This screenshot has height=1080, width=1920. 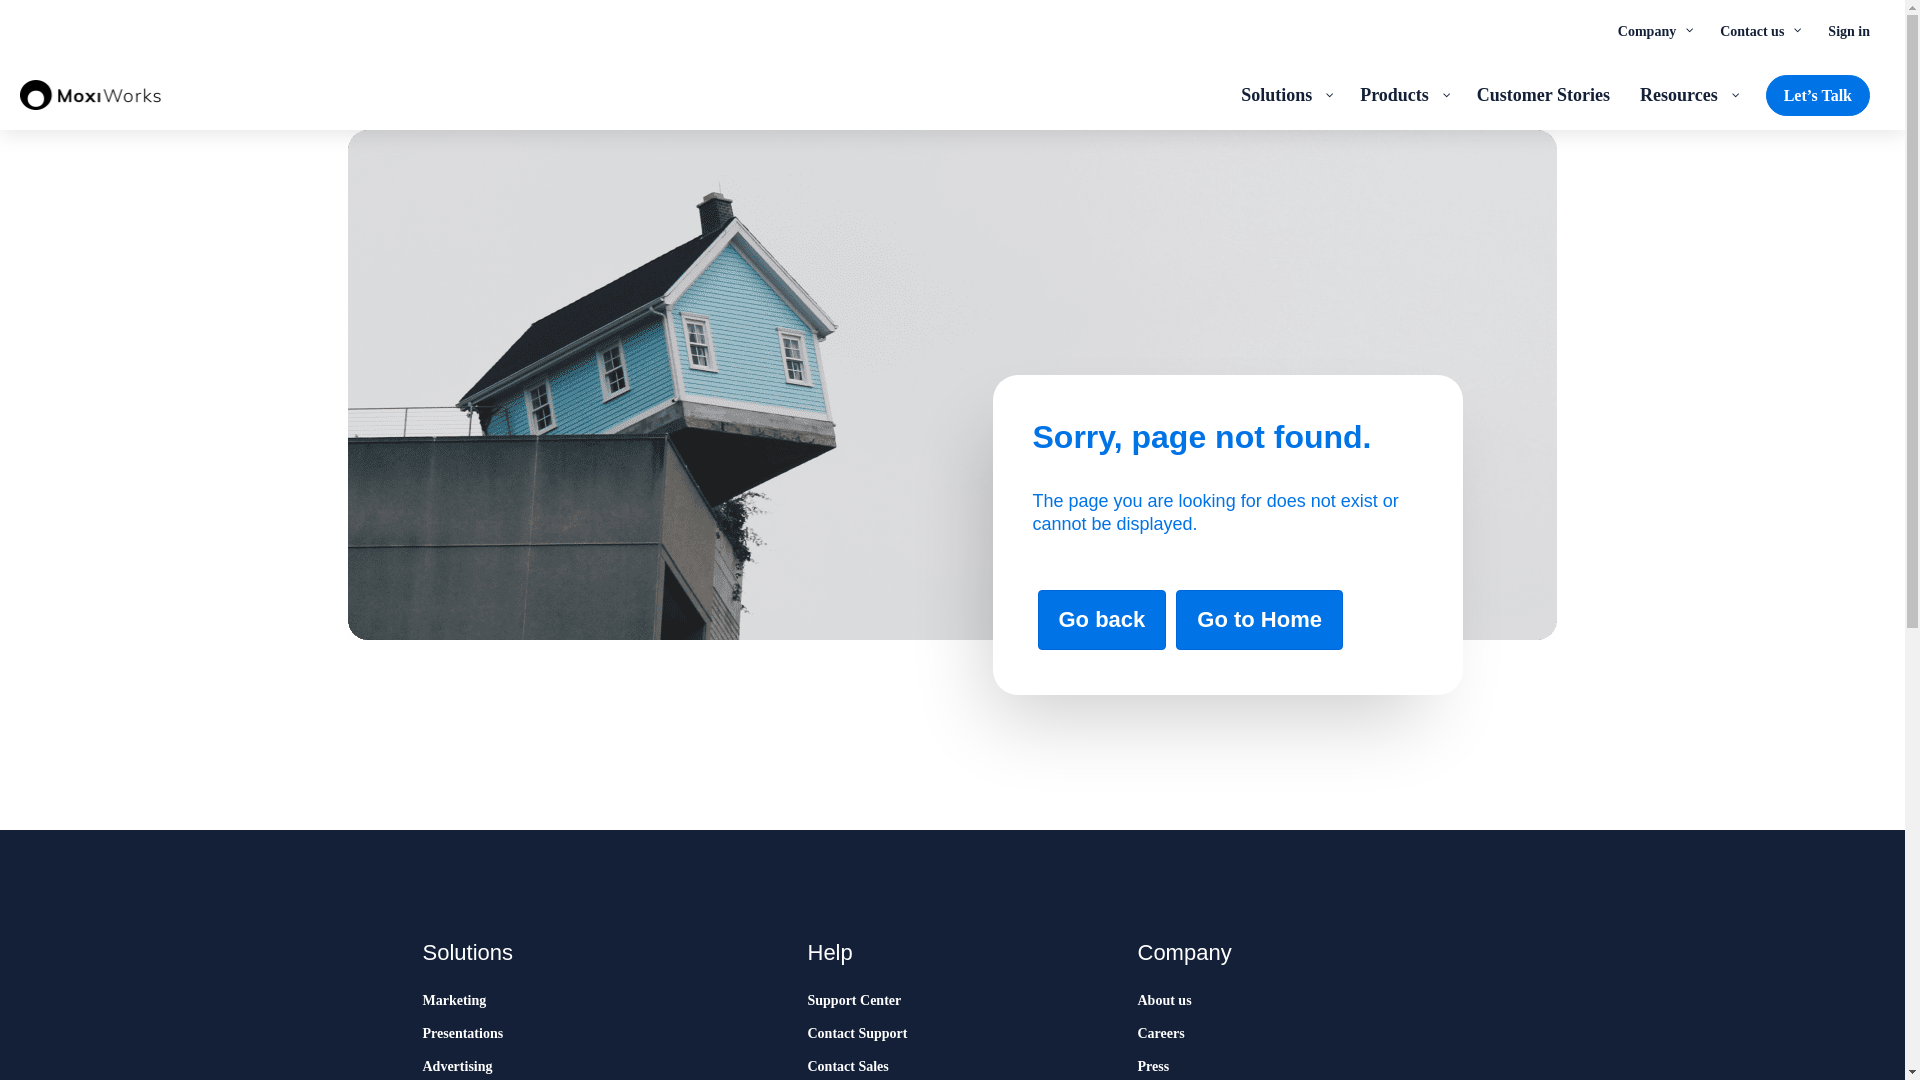 What do you see at coordinates (1654, 30) in the screenshot?
I see `Company` at bounding box center [1654, 30].